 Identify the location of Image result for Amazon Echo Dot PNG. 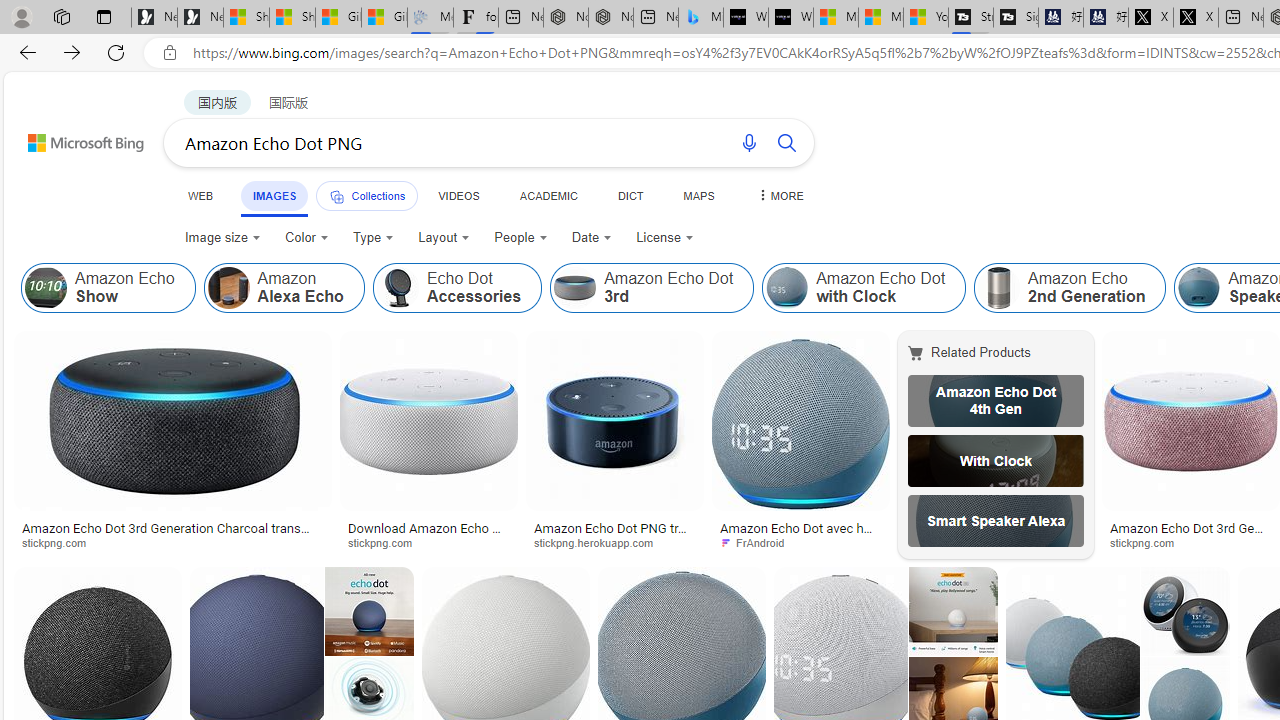
(1185, 611).